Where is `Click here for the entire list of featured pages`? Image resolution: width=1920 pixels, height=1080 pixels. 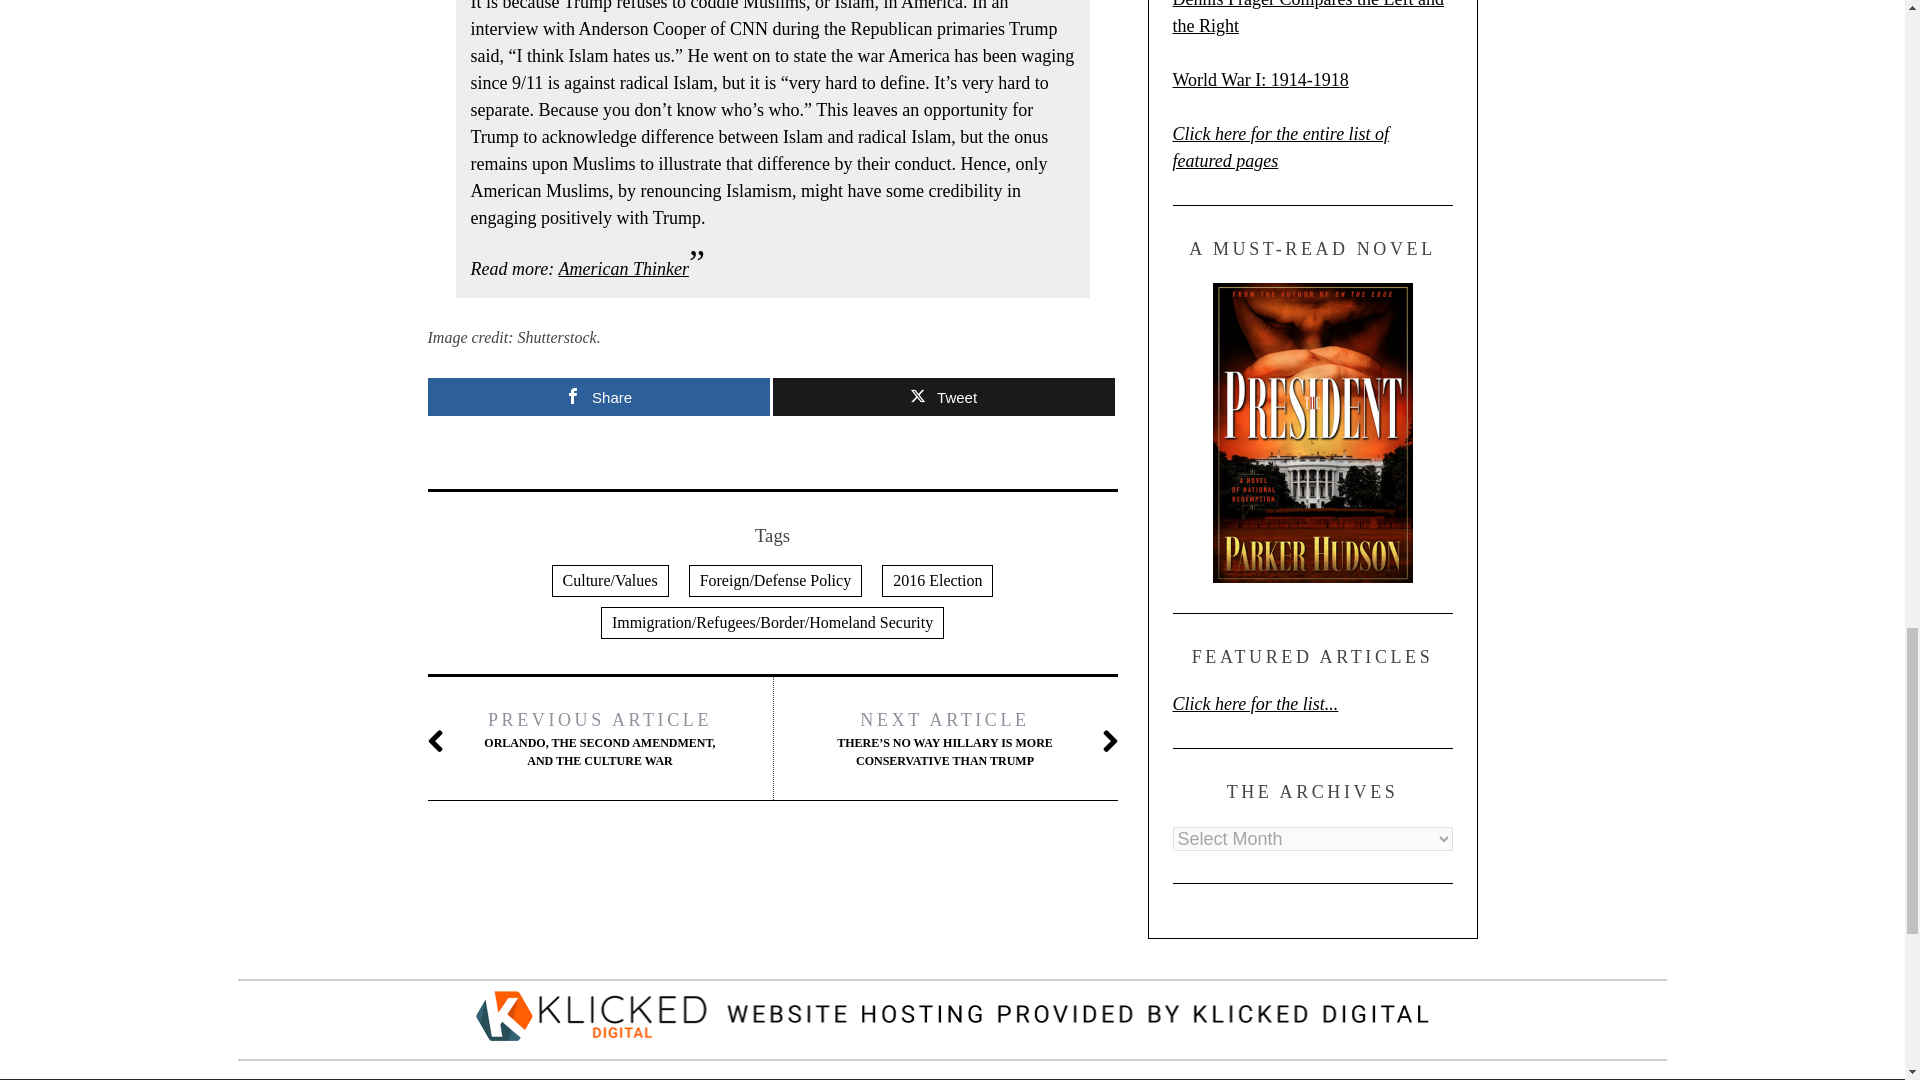
Click here for the entire list of featured pages is located at coordinates (1280, 147).